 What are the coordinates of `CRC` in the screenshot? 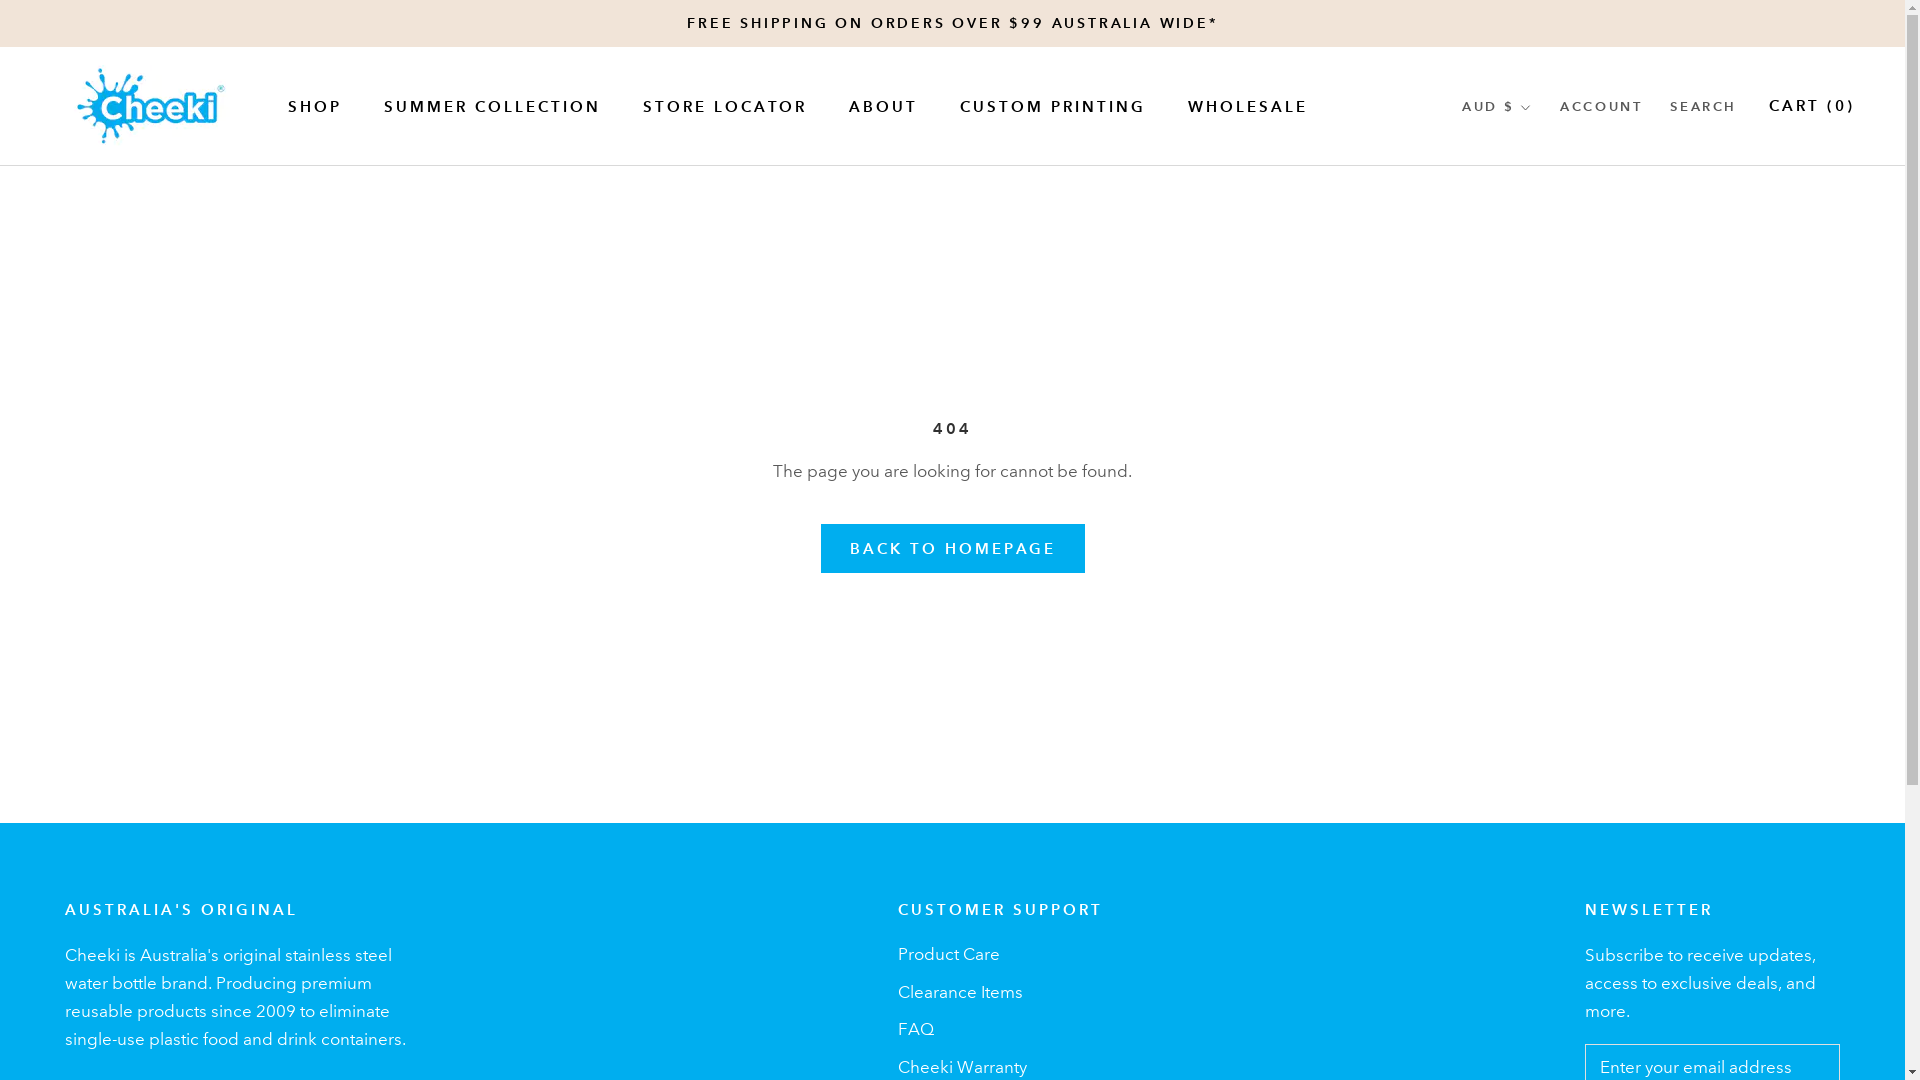 It's located at (1534, 846).